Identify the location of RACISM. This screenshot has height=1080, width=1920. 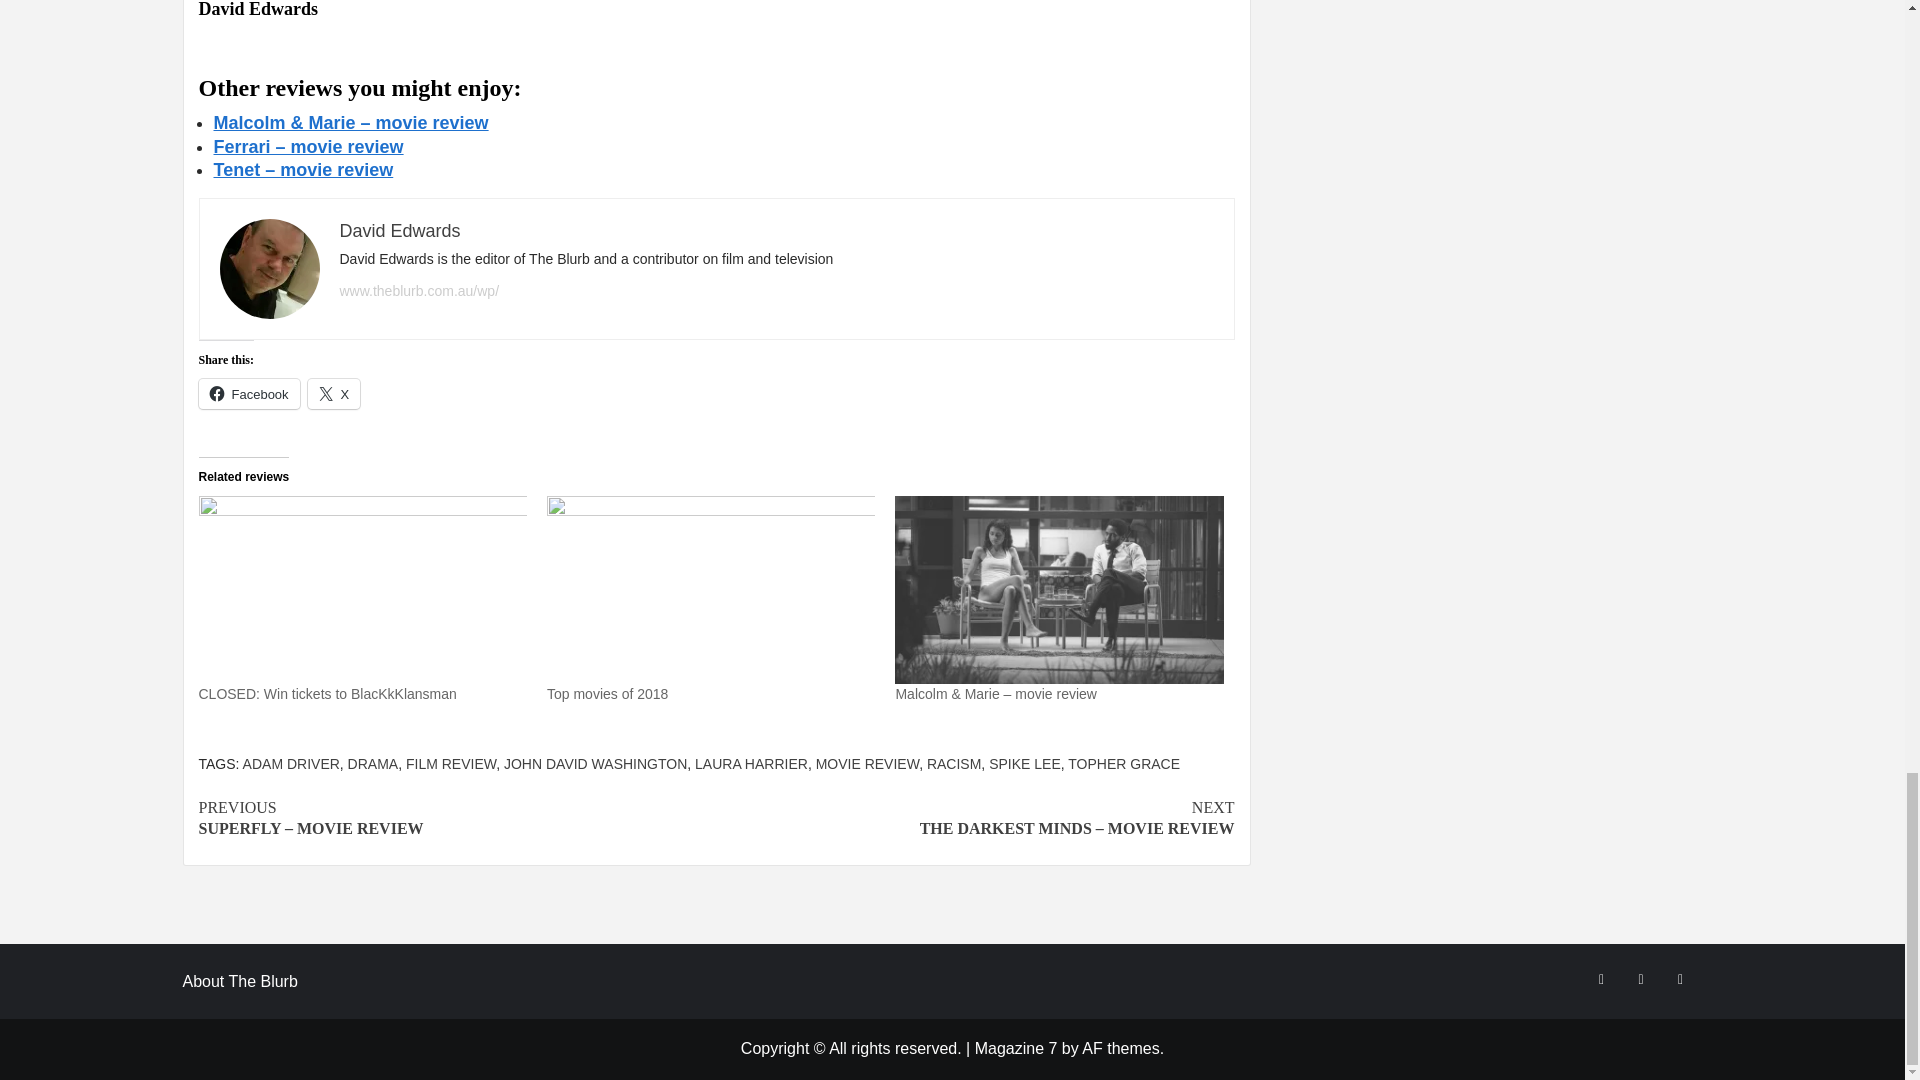
(954, 764).